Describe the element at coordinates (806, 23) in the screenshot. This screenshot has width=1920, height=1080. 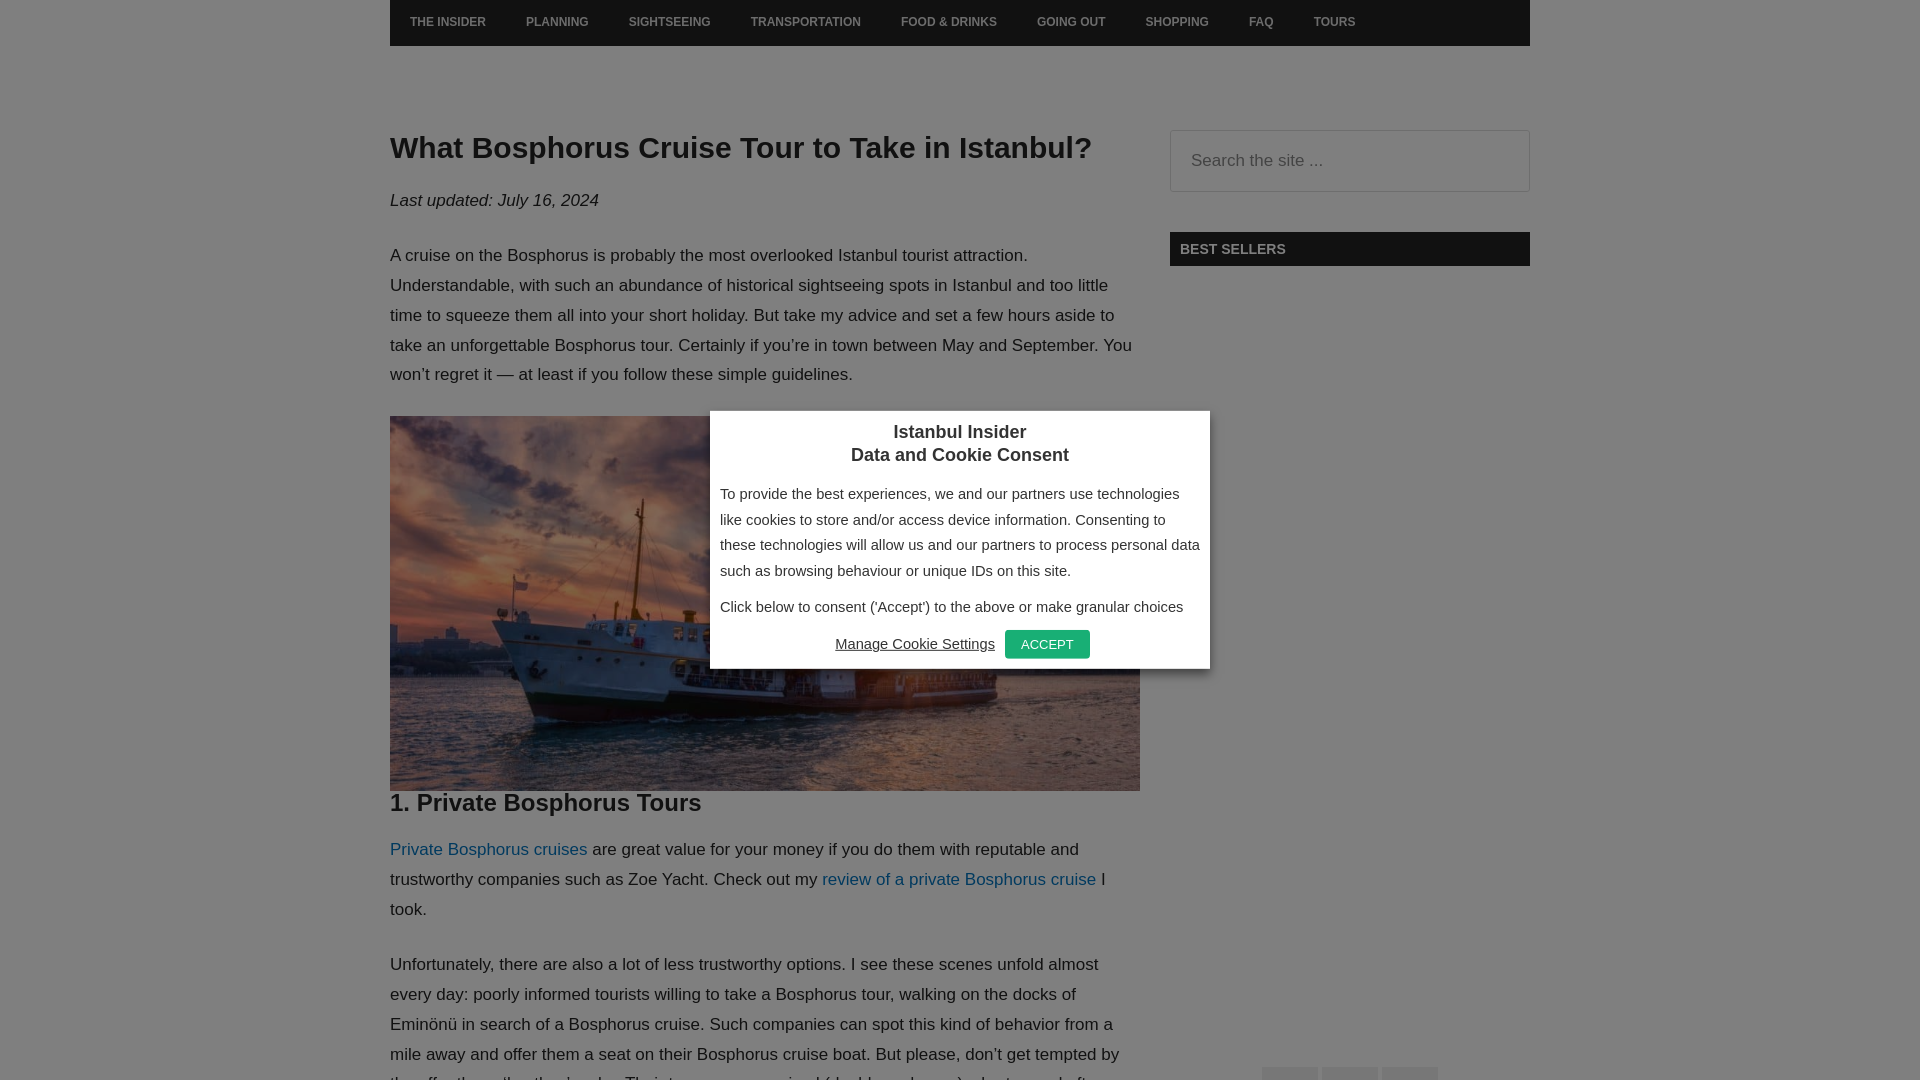
I see `TRANSPORTATION` at that location.